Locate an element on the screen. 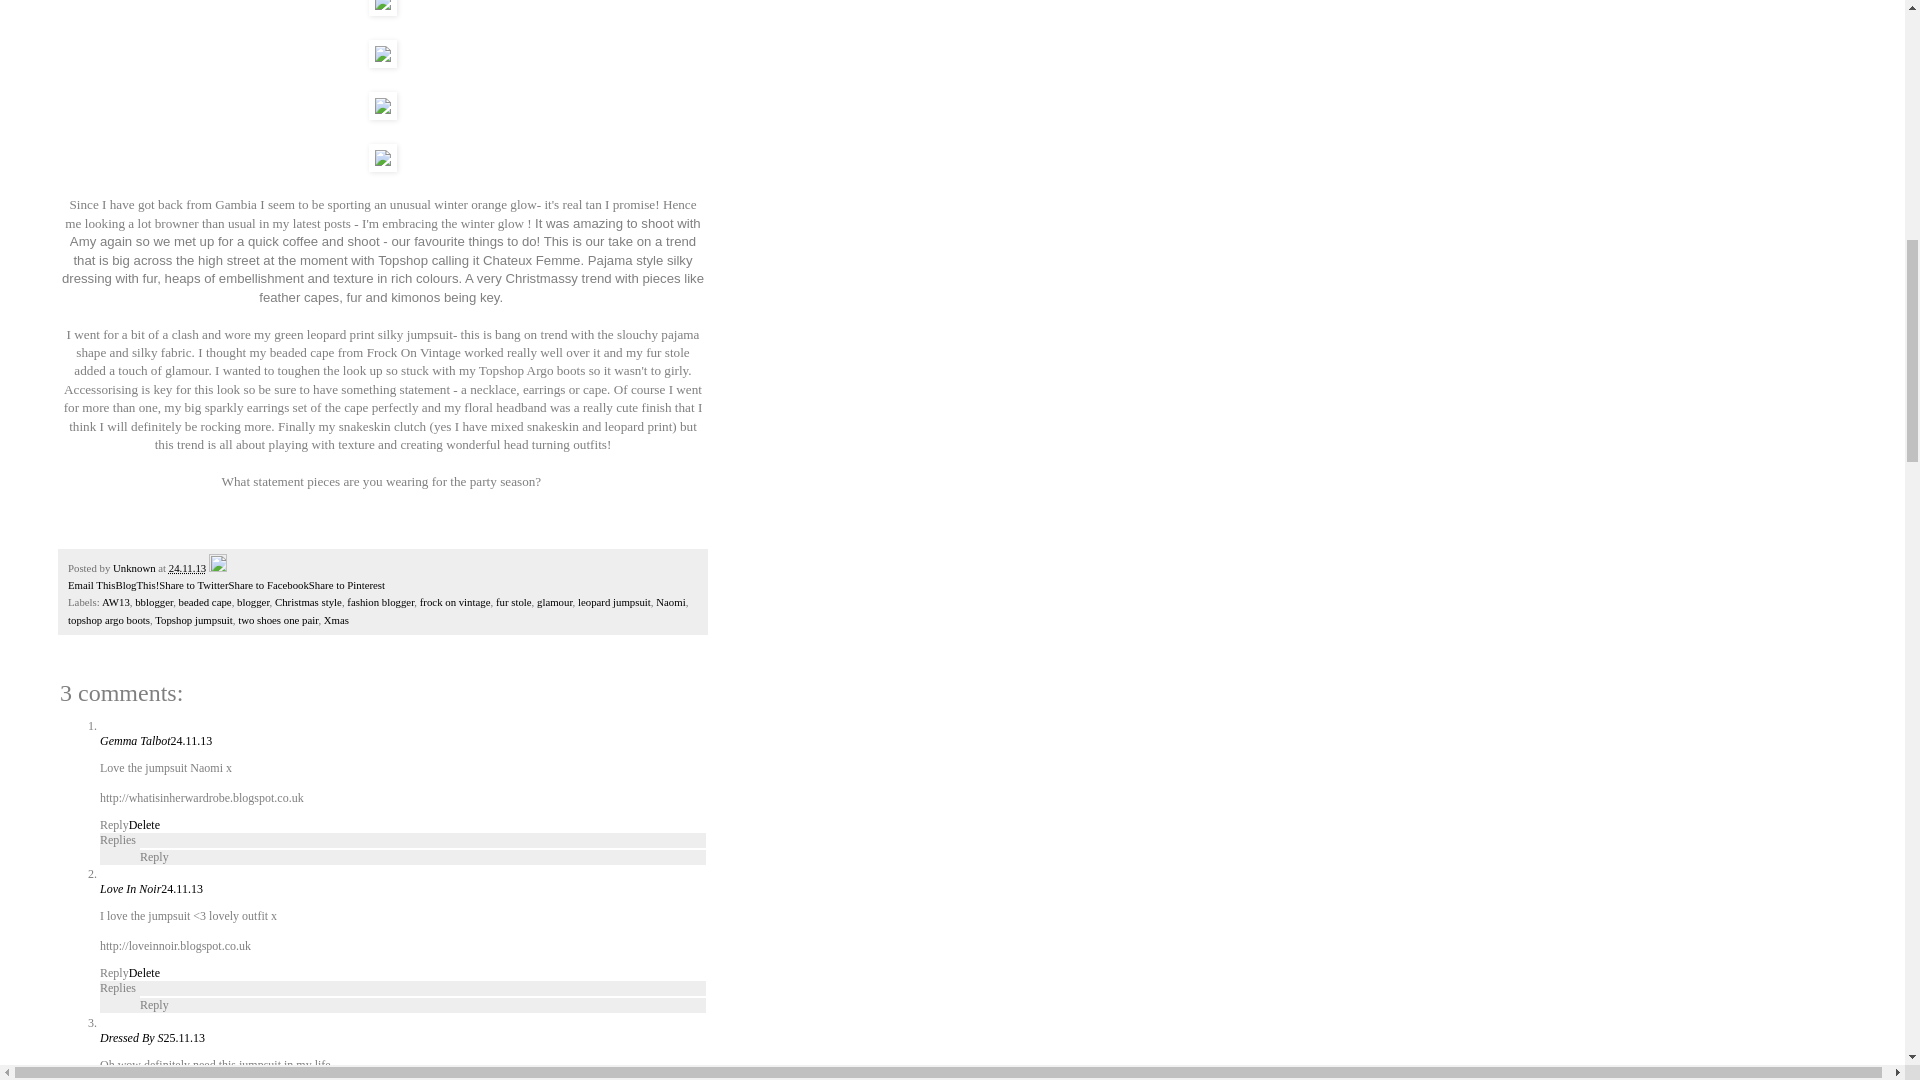 The image size is (1920, 1080). Edit Post is located at coordinates (218, 567).